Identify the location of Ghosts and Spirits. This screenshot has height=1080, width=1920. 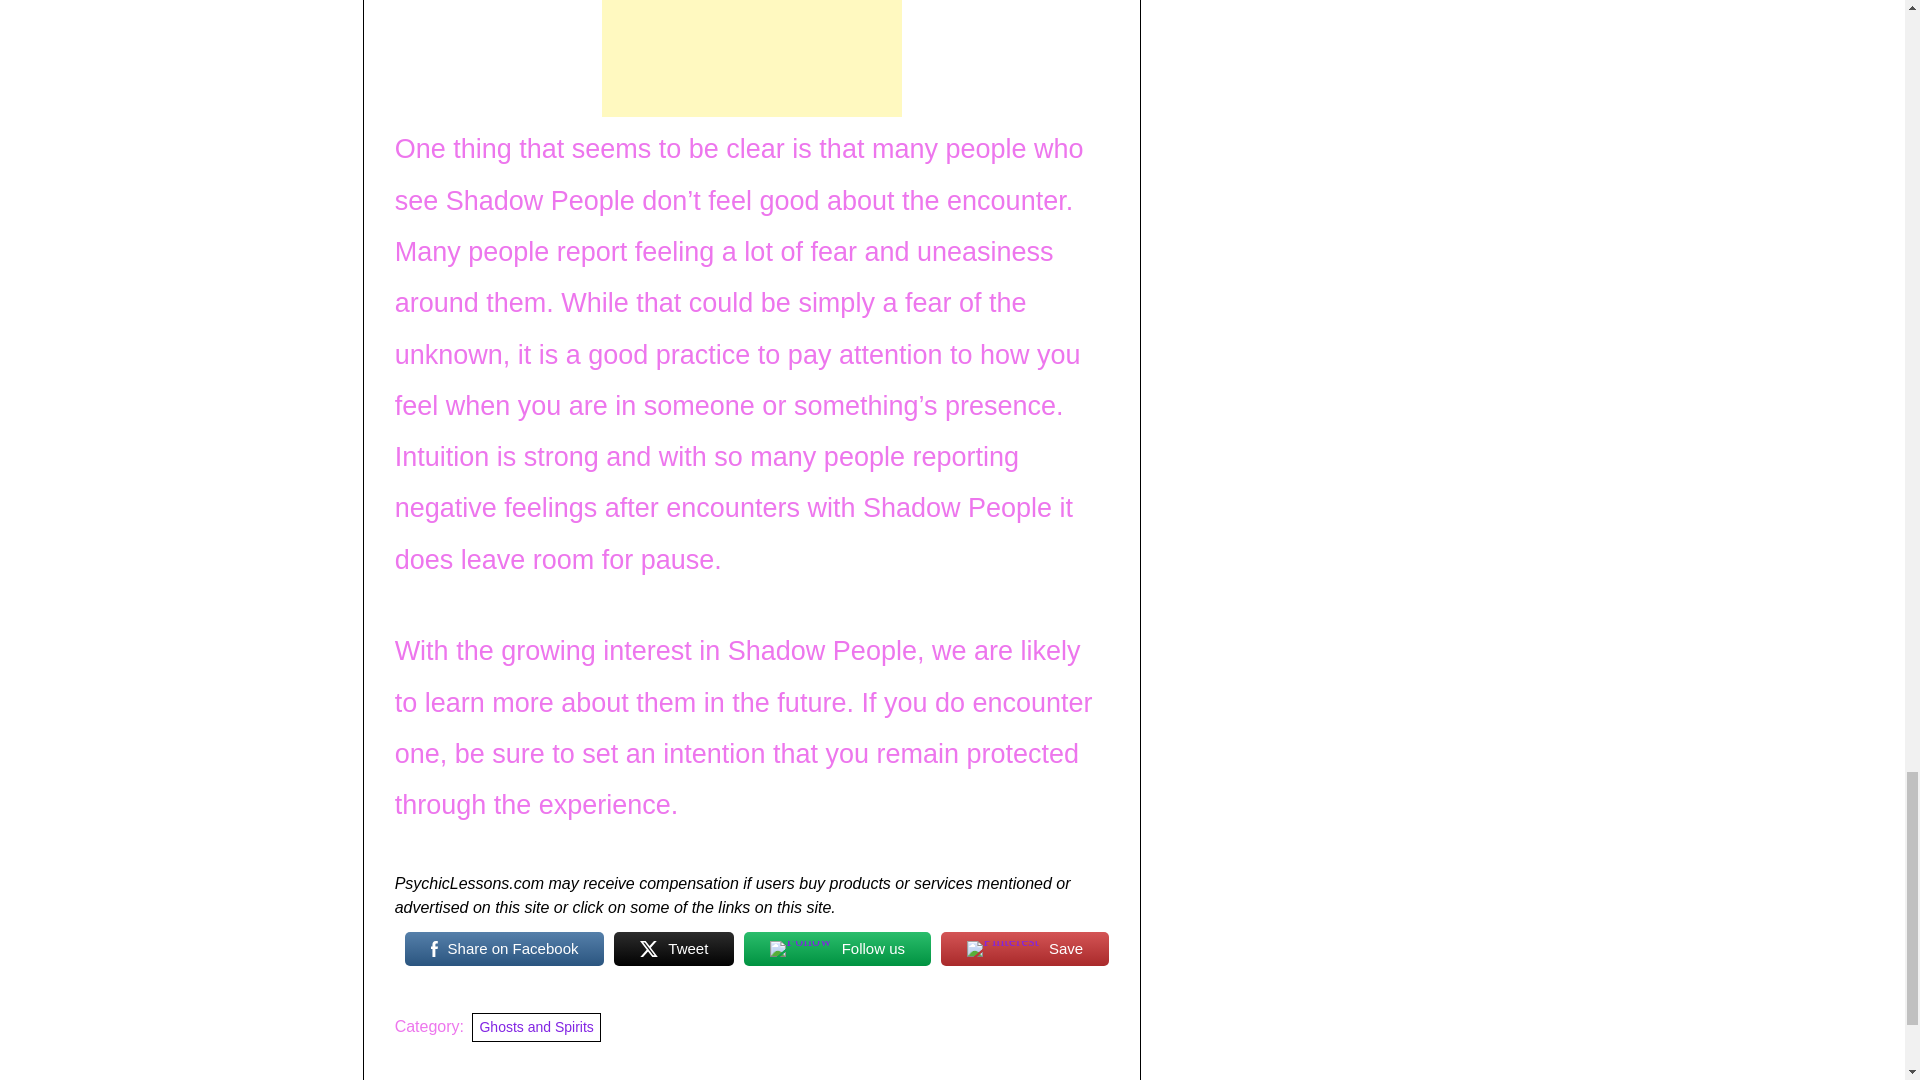
(536, 1028).